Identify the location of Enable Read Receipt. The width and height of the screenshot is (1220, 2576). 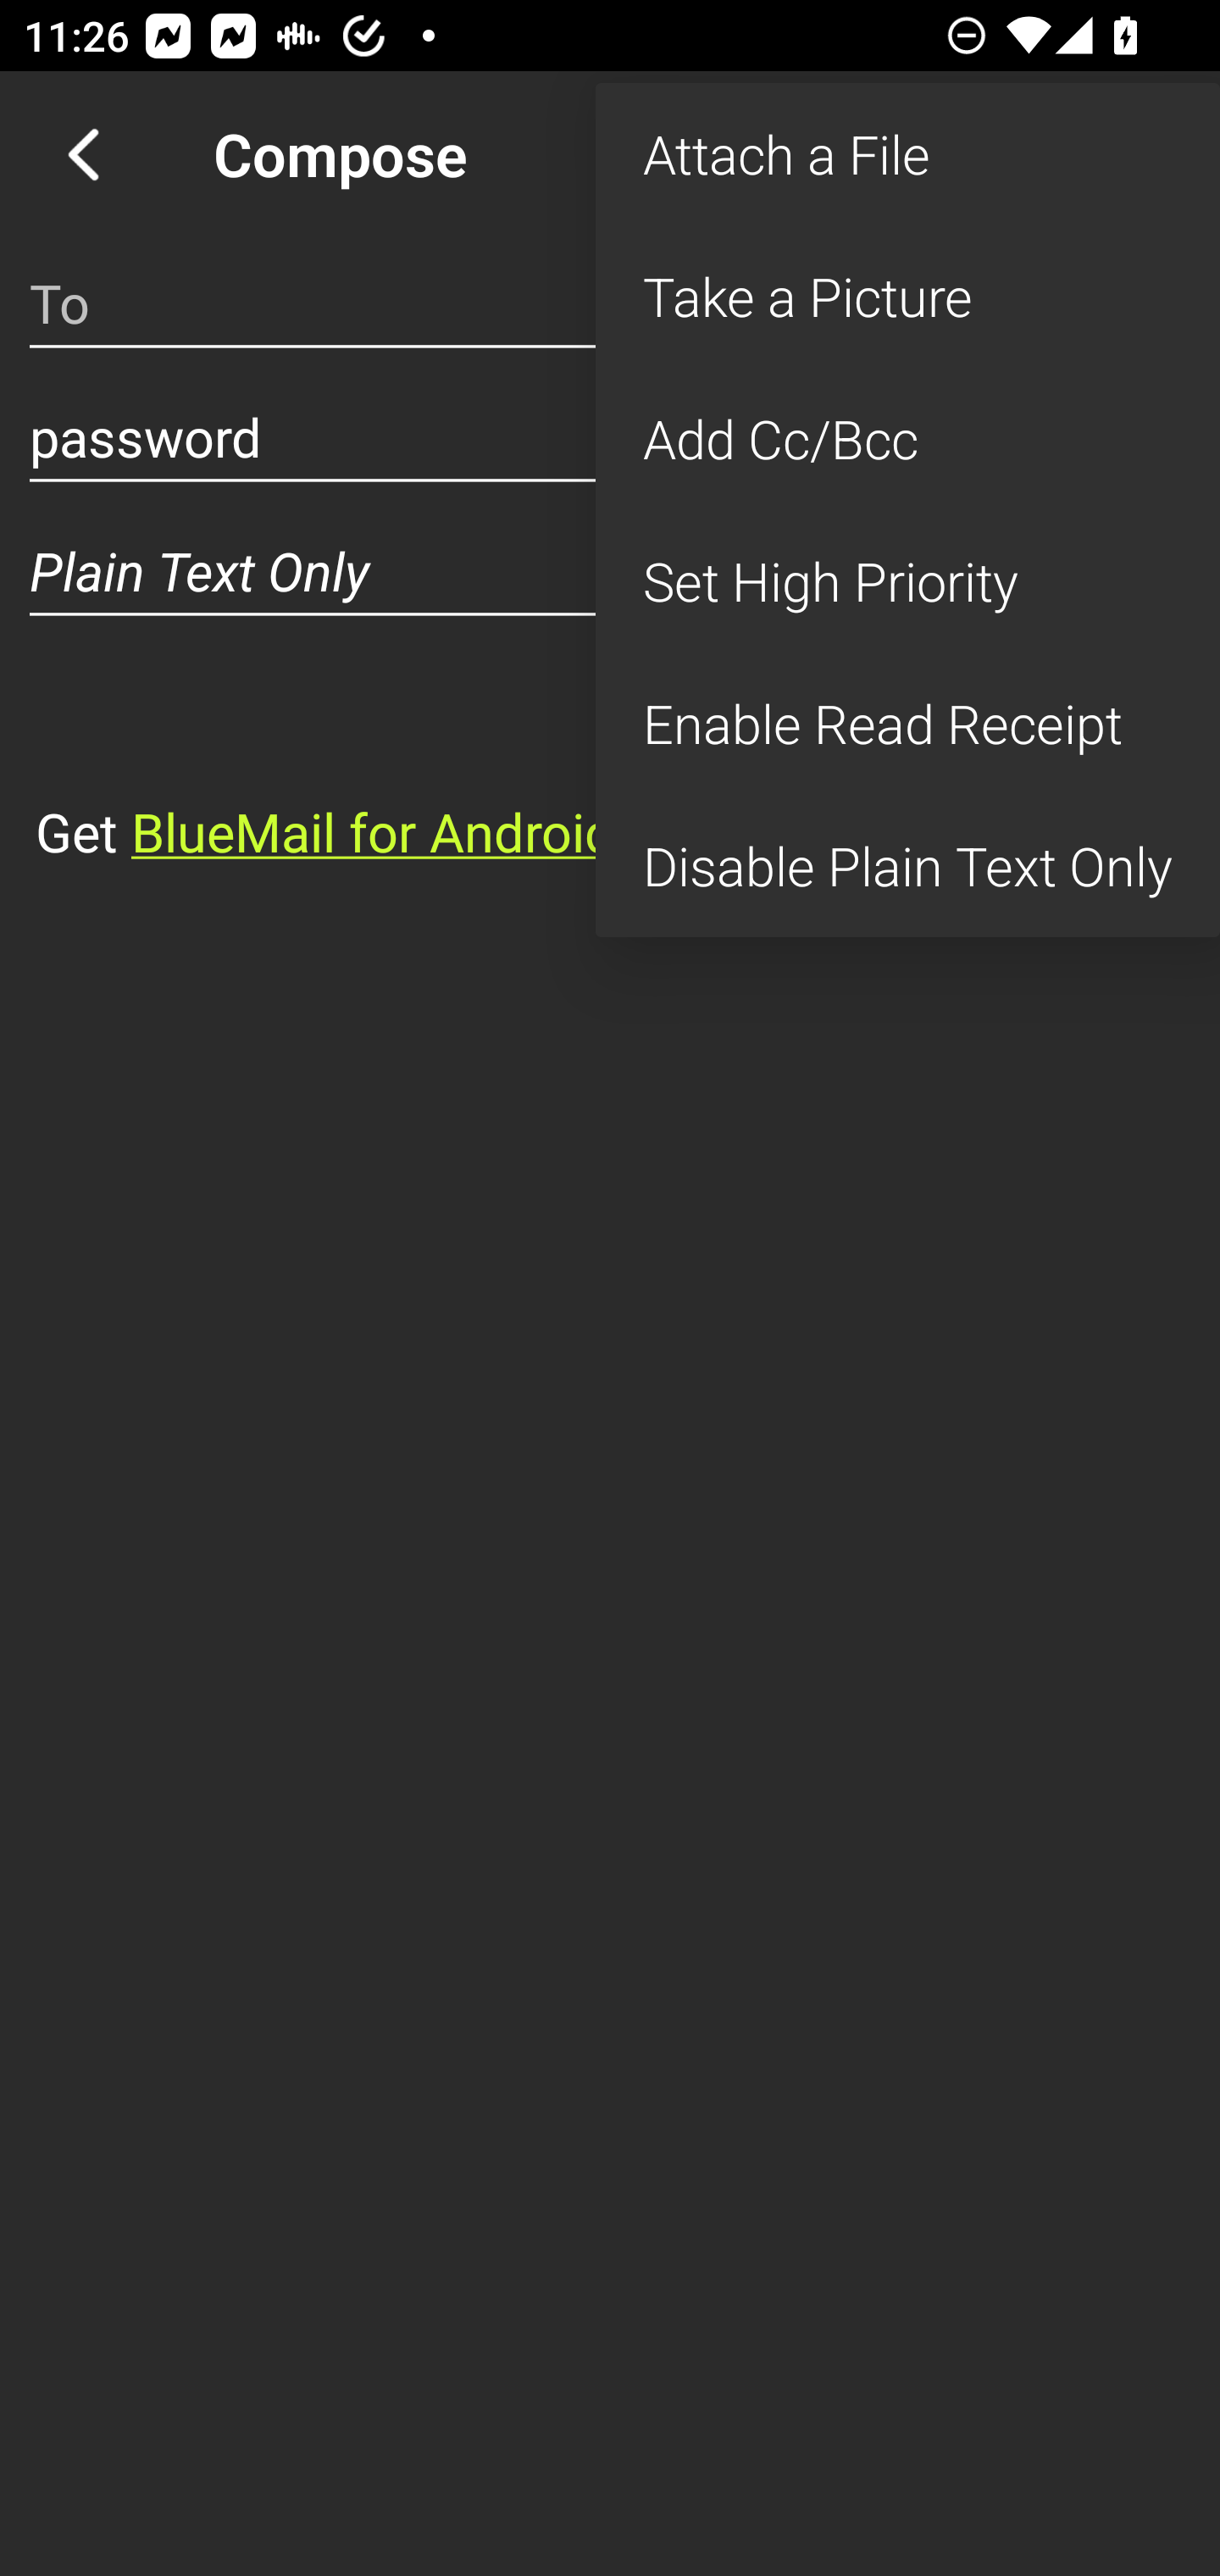
(907, 724).